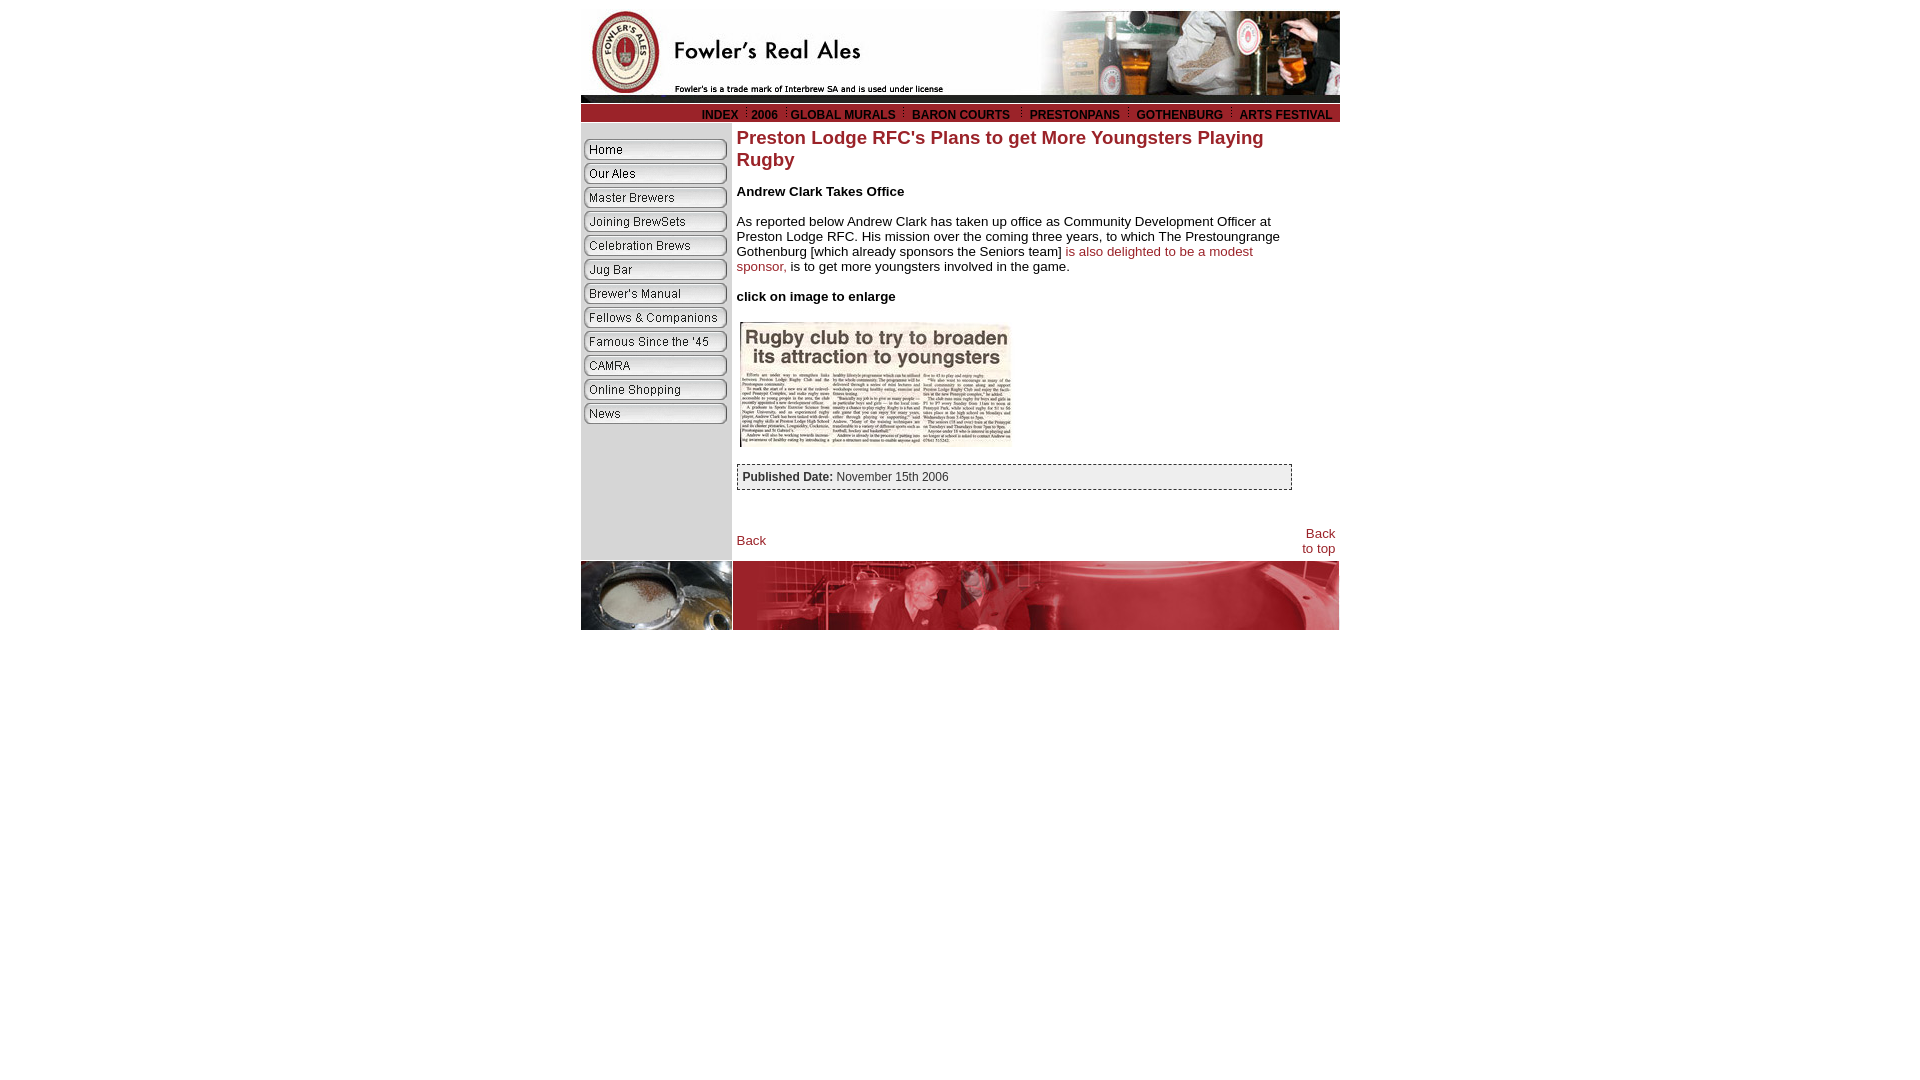  Describe the element at coordinates (720, 115) in the screenshot. I see `INDEX` at that location.